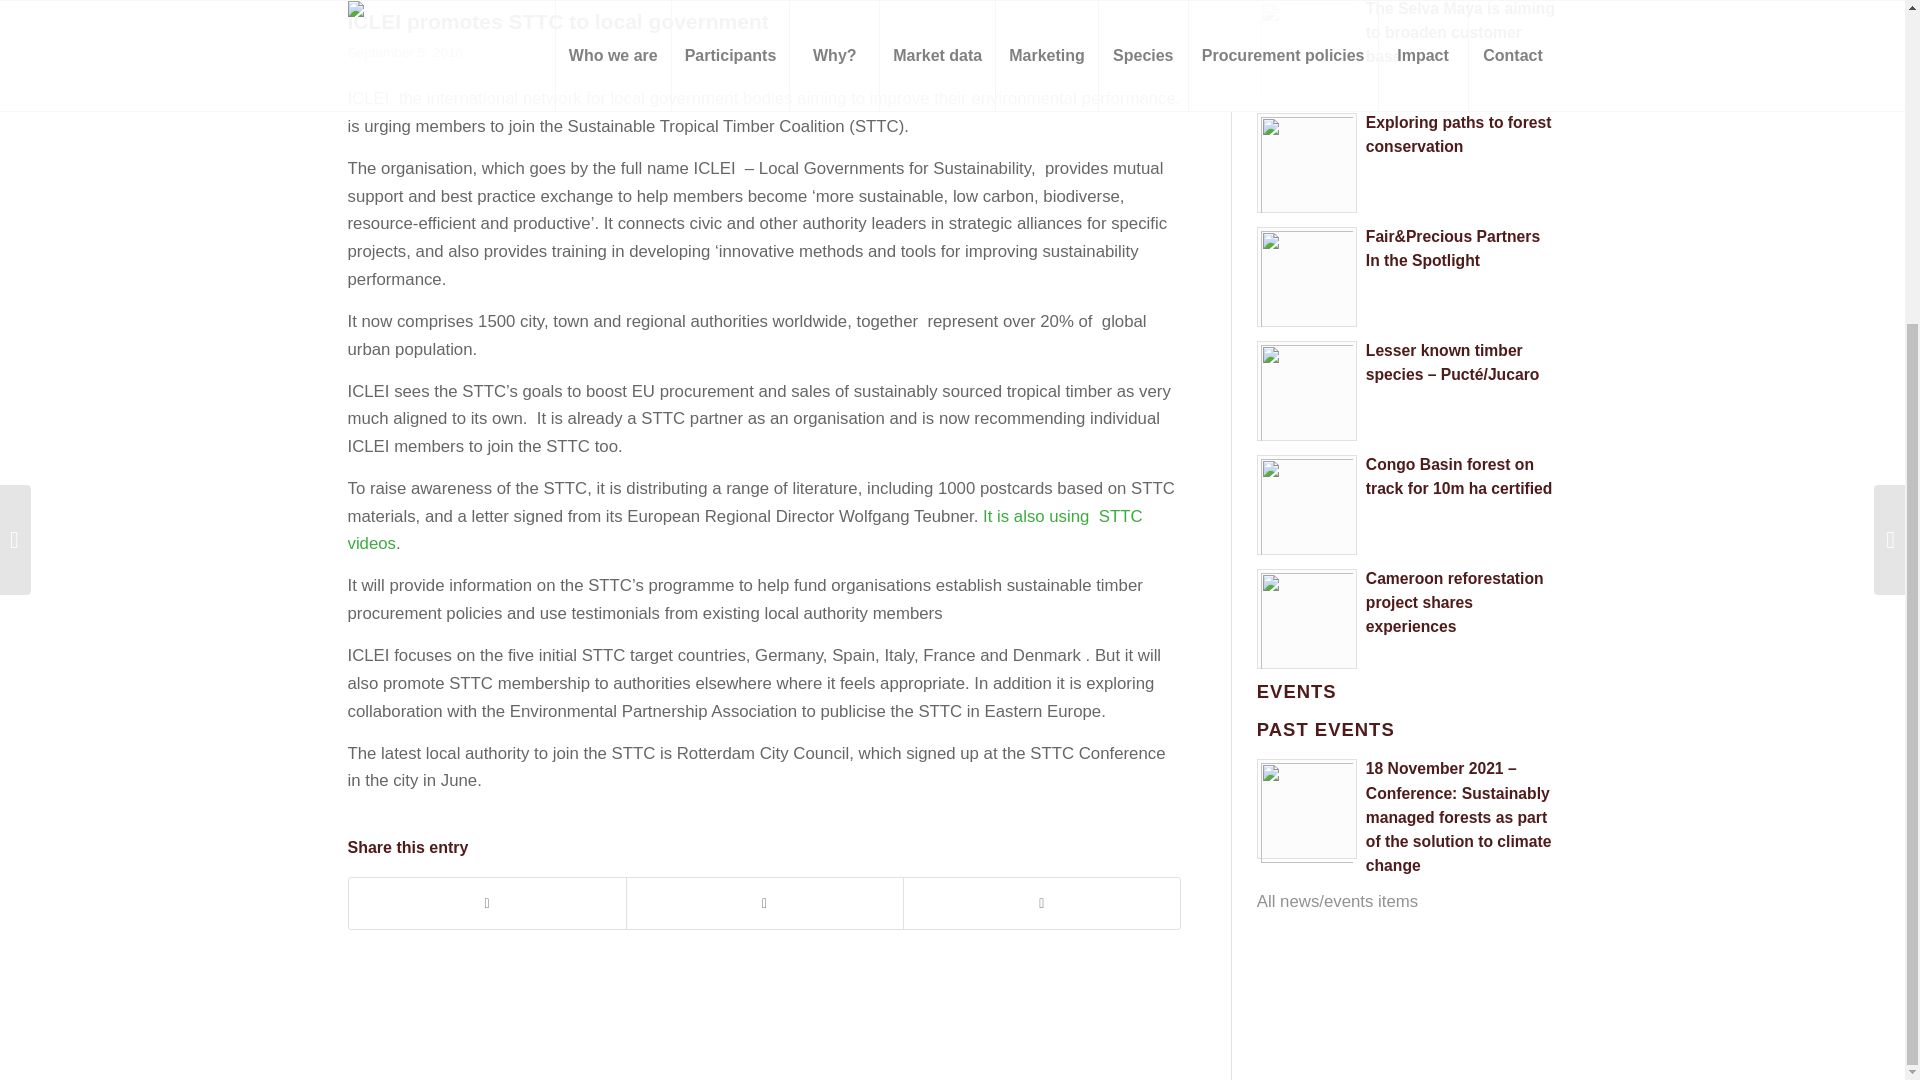 This screenshot has width=1920, height=1080. I want to click on Read: The Selva Maya is aiming to broaden customer base, so click(1460, 32).